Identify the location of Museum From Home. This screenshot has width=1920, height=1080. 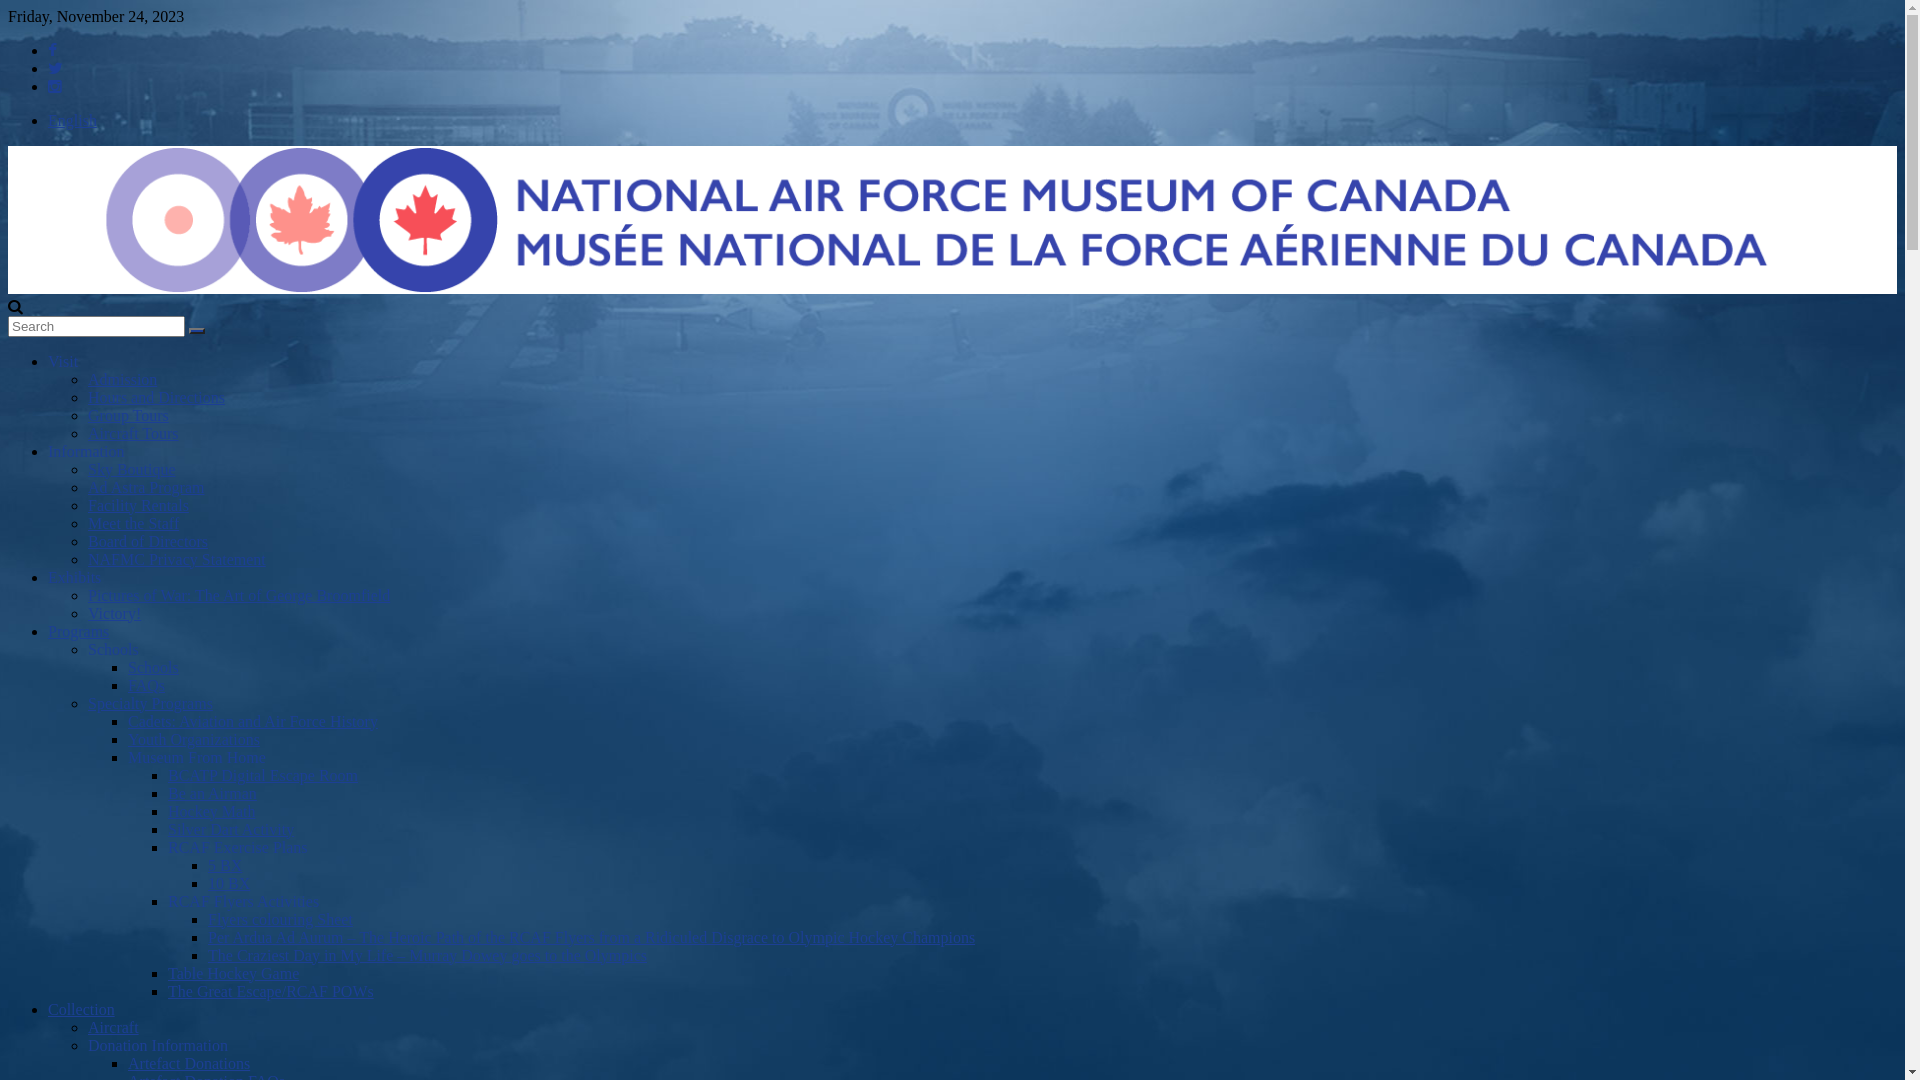
(197, 758).